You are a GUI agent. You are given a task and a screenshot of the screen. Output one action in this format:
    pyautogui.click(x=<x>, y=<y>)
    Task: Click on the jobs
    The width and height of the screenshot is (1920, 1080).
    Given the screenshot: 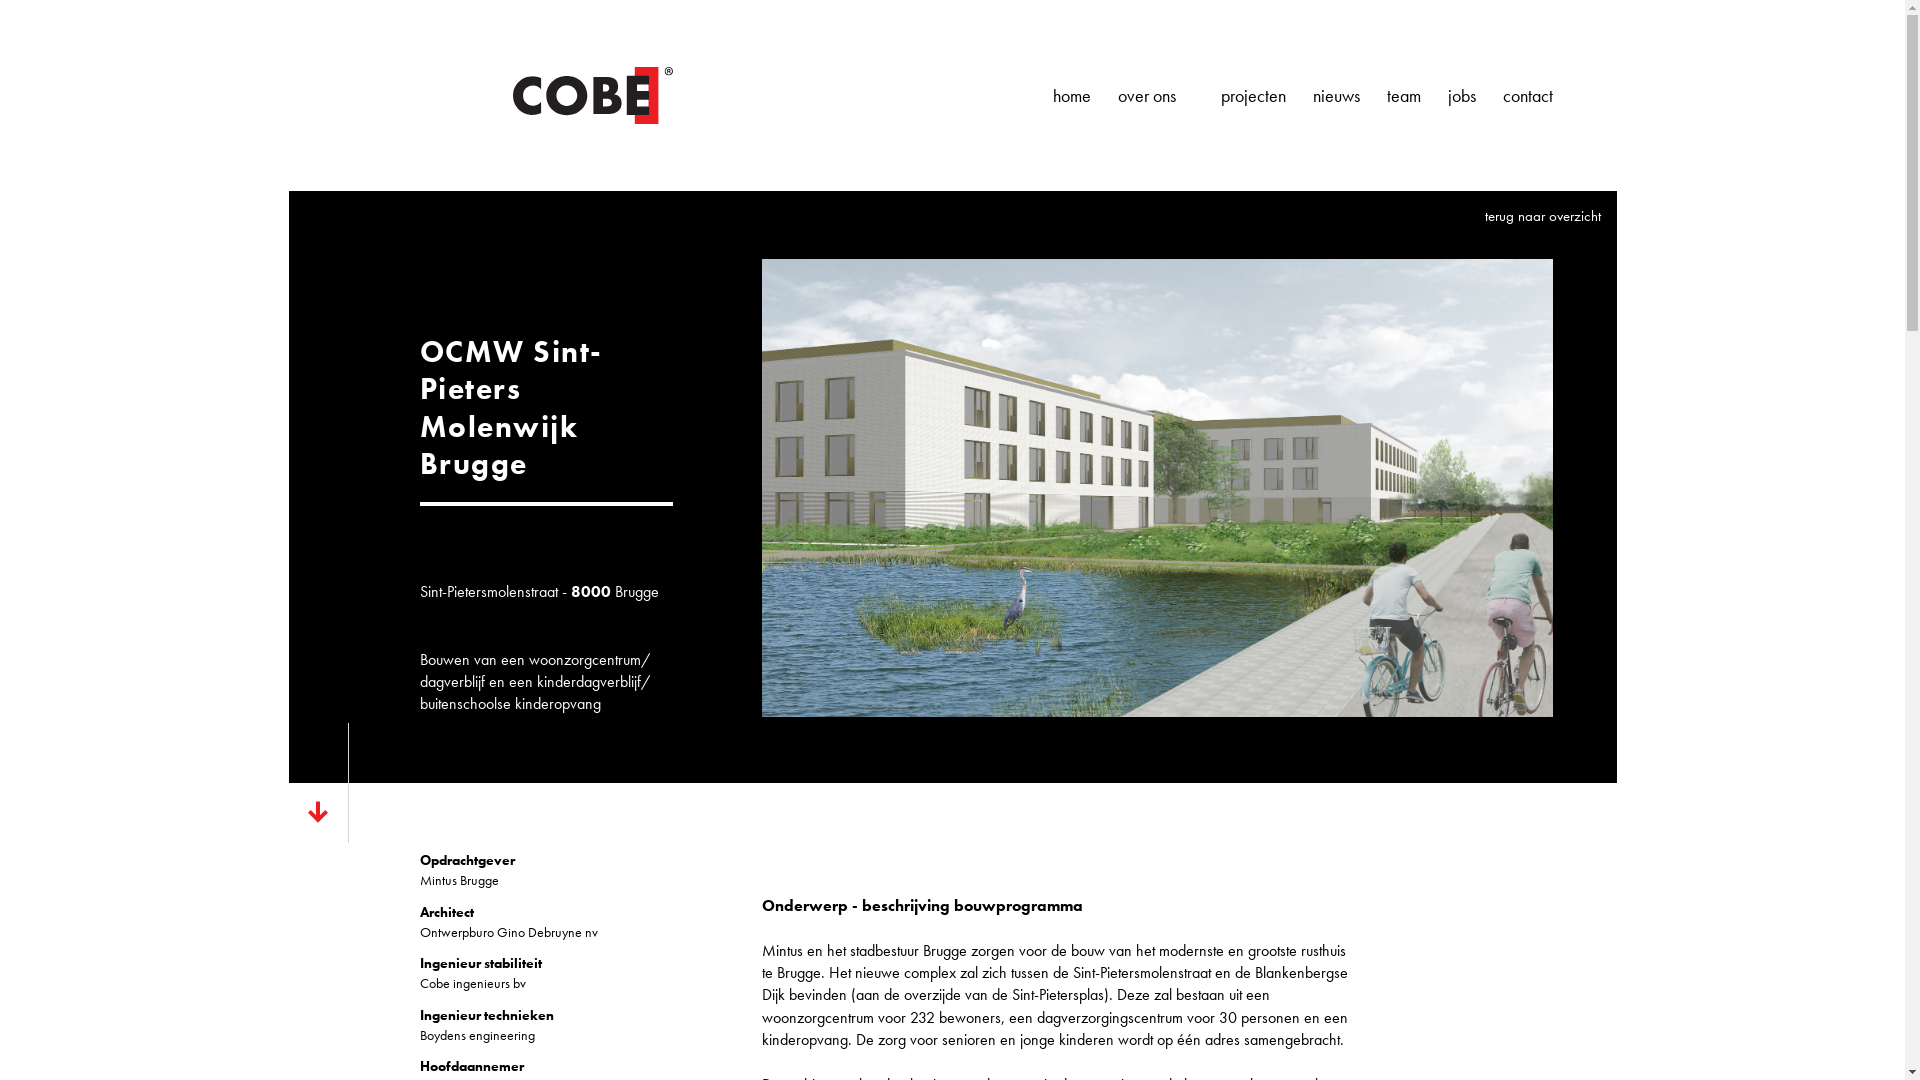 What is the action you would take?
    pyautogui.click(x=1462, y=96)
    